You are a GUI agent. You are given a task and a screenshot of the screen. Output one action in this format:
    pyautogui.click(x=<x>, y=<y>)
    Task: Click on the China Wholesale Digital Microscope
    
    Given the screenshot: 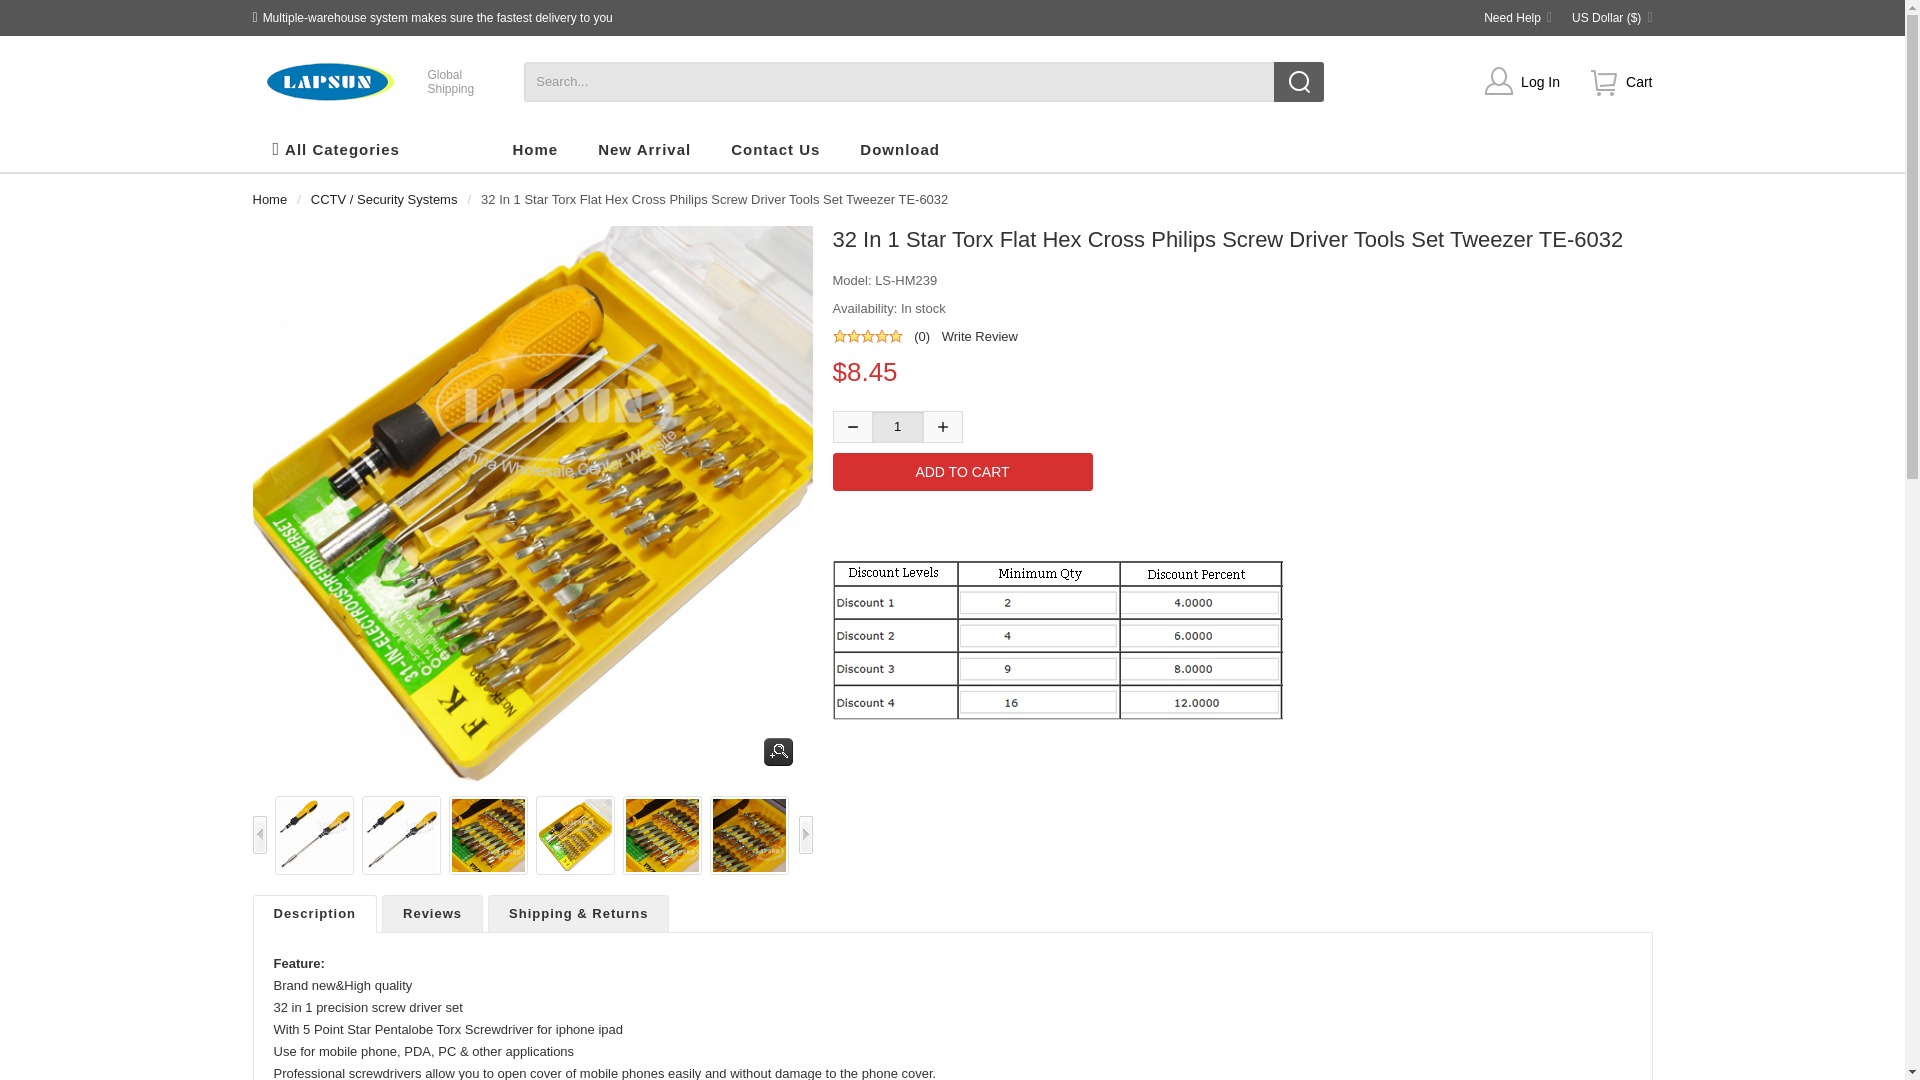 What is the action you would take?
    pyautogui.click(x=329, y=82)
    